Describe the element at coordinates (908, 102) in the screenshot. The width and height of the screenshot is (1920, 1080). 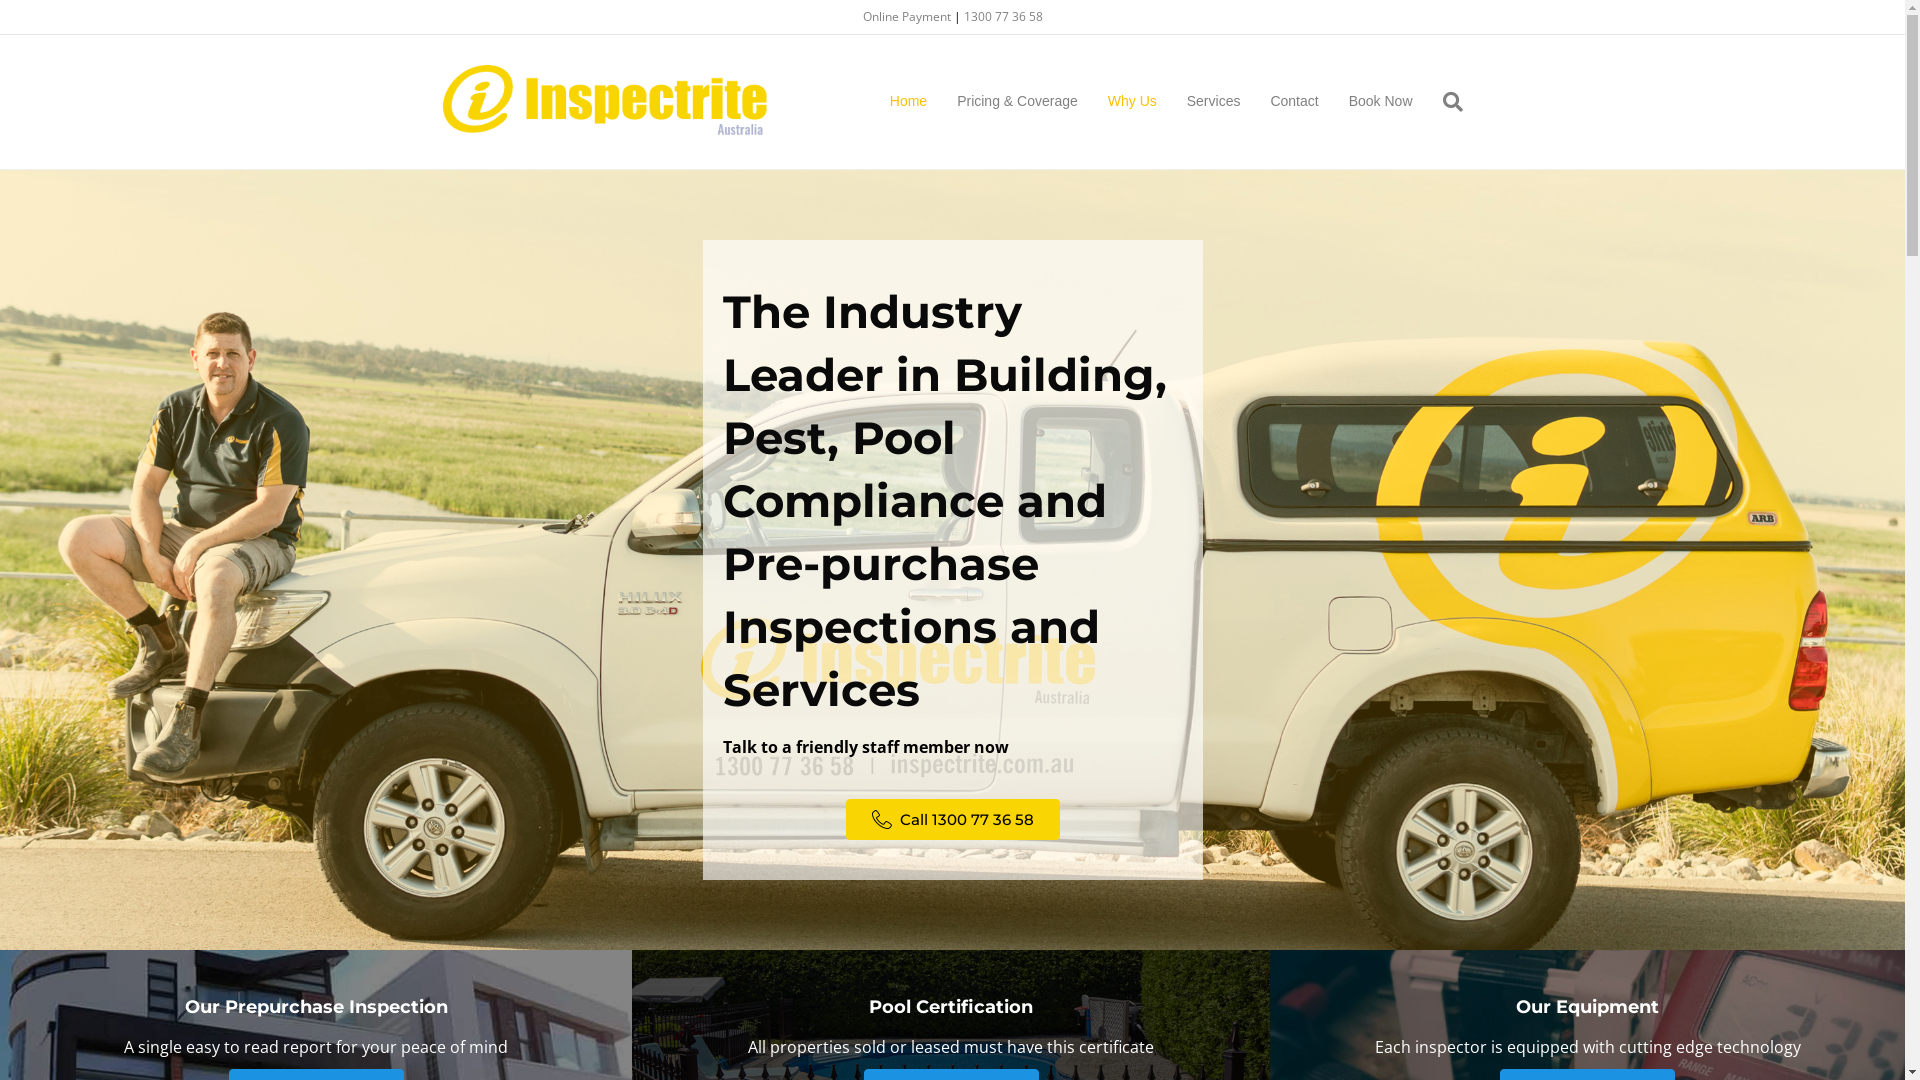
I see `Home` at that location.